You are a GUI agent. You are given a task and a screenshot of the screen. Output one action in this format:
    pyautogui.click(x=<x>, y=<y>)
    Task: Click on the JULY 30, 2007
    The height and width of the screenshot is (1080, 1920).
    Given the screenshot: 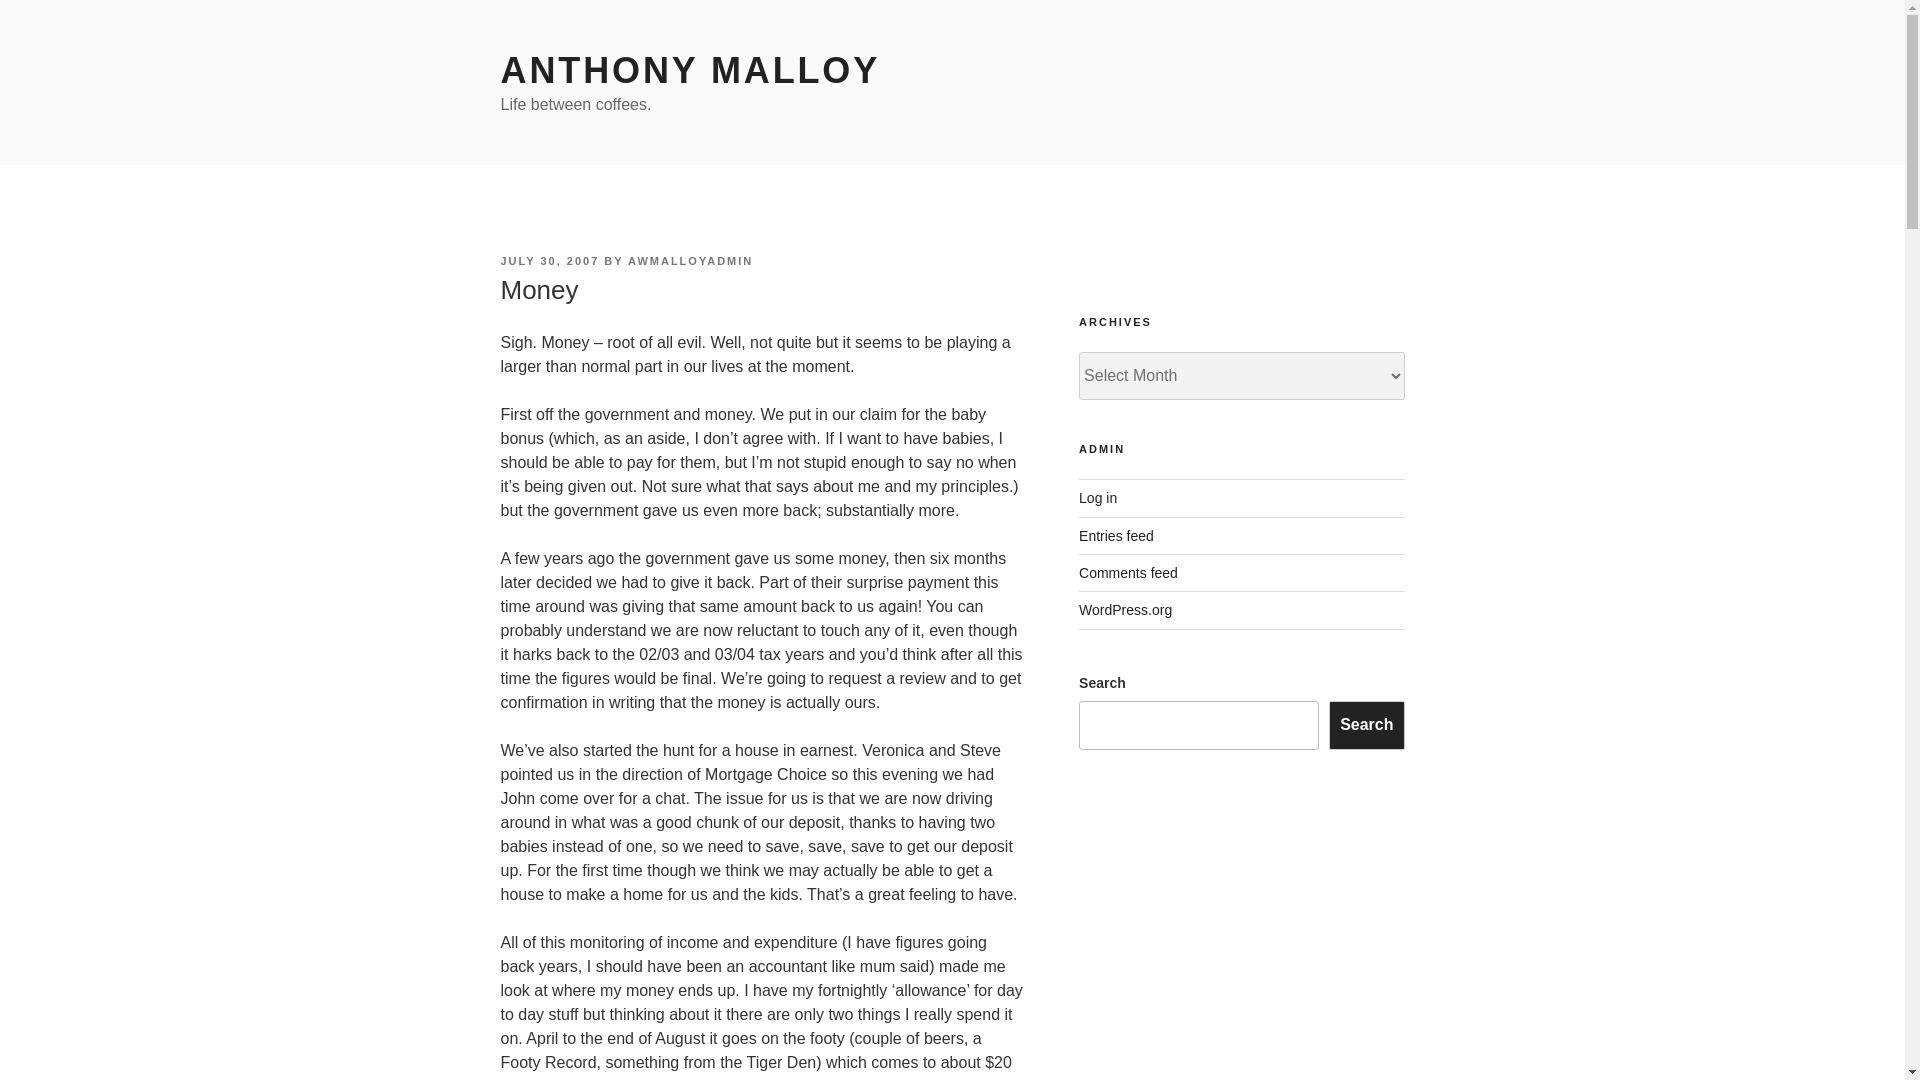 What is the action you would take?
    pyautogui.click(x=549, y=260)
    